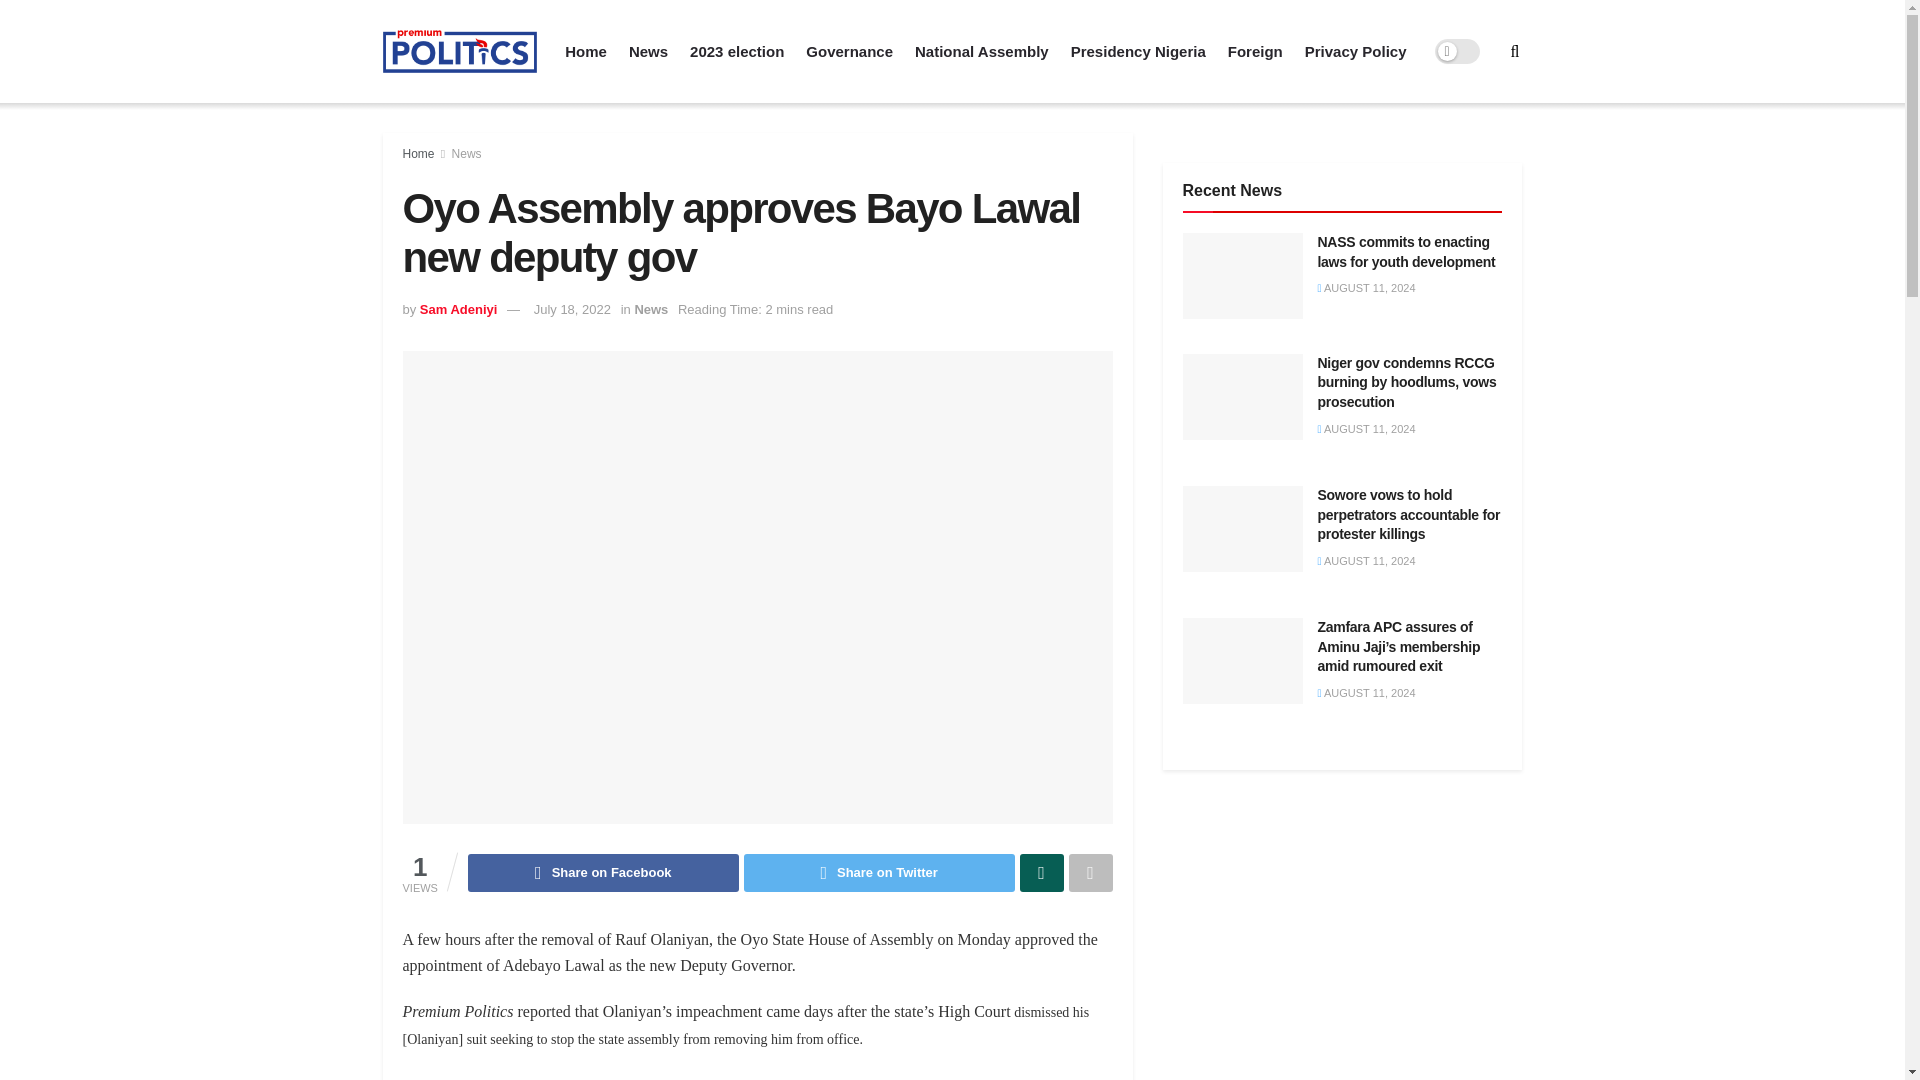  What do you see at coordinates (604, 873) in the screenshot?
I see `Share on Facebook` at bounding box center [604, 873].